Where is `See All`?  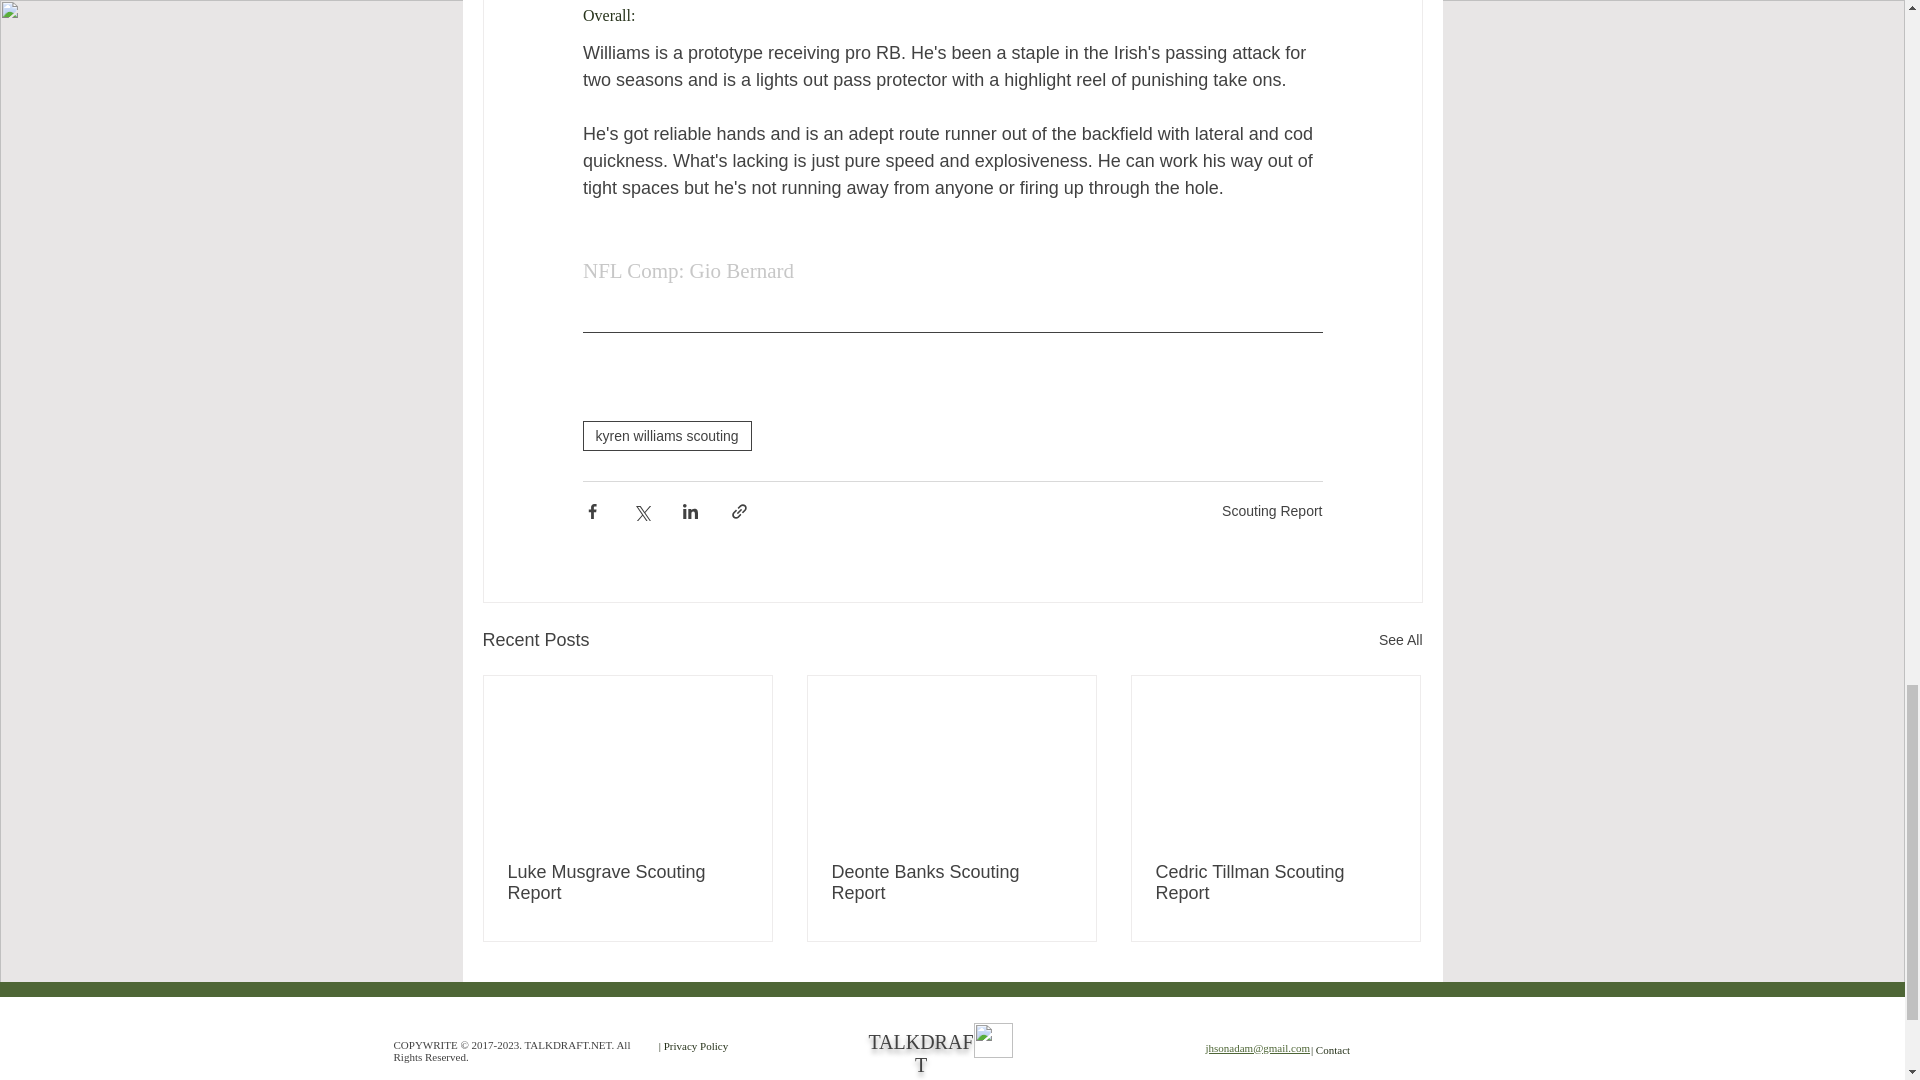 See All is located at coordinates (1400, 640).